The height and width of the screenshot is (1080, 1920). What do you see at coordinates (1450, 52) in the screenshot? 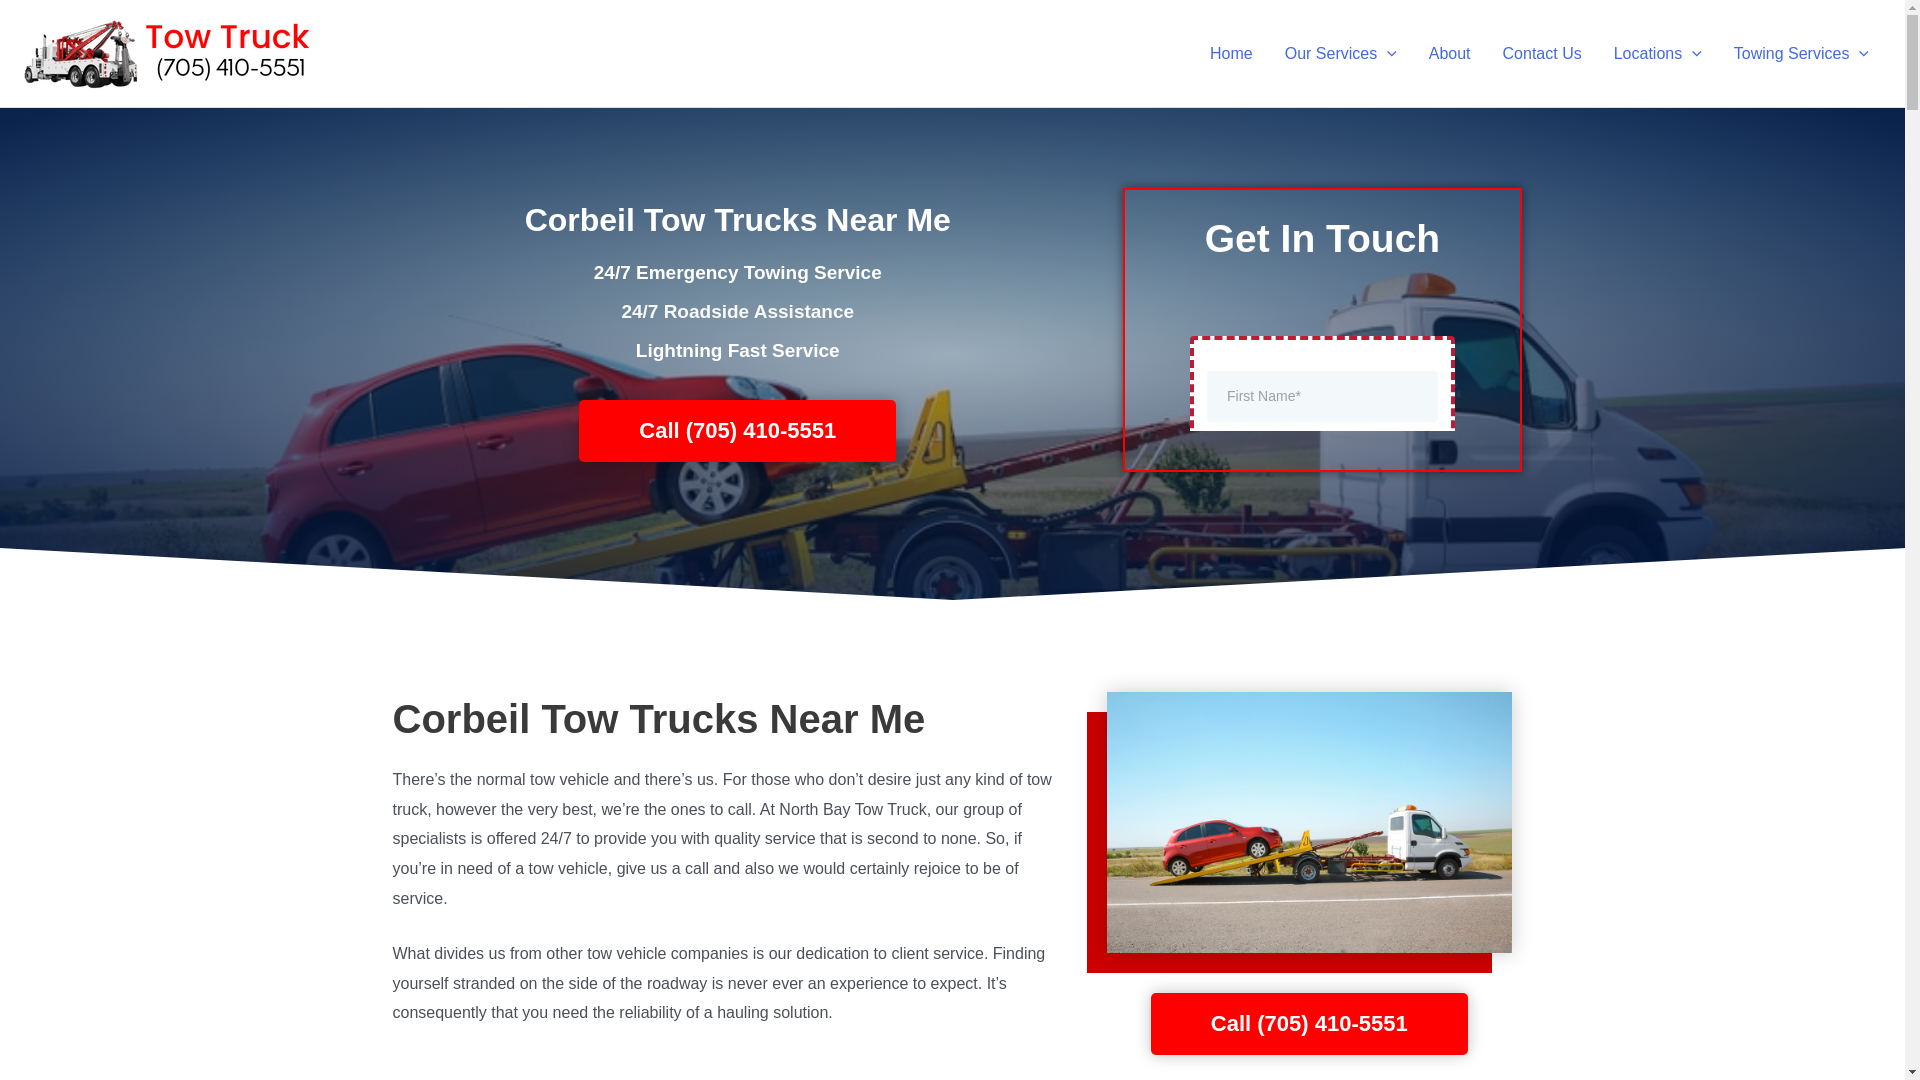
I see `About` at bounding box center [1450, 52].